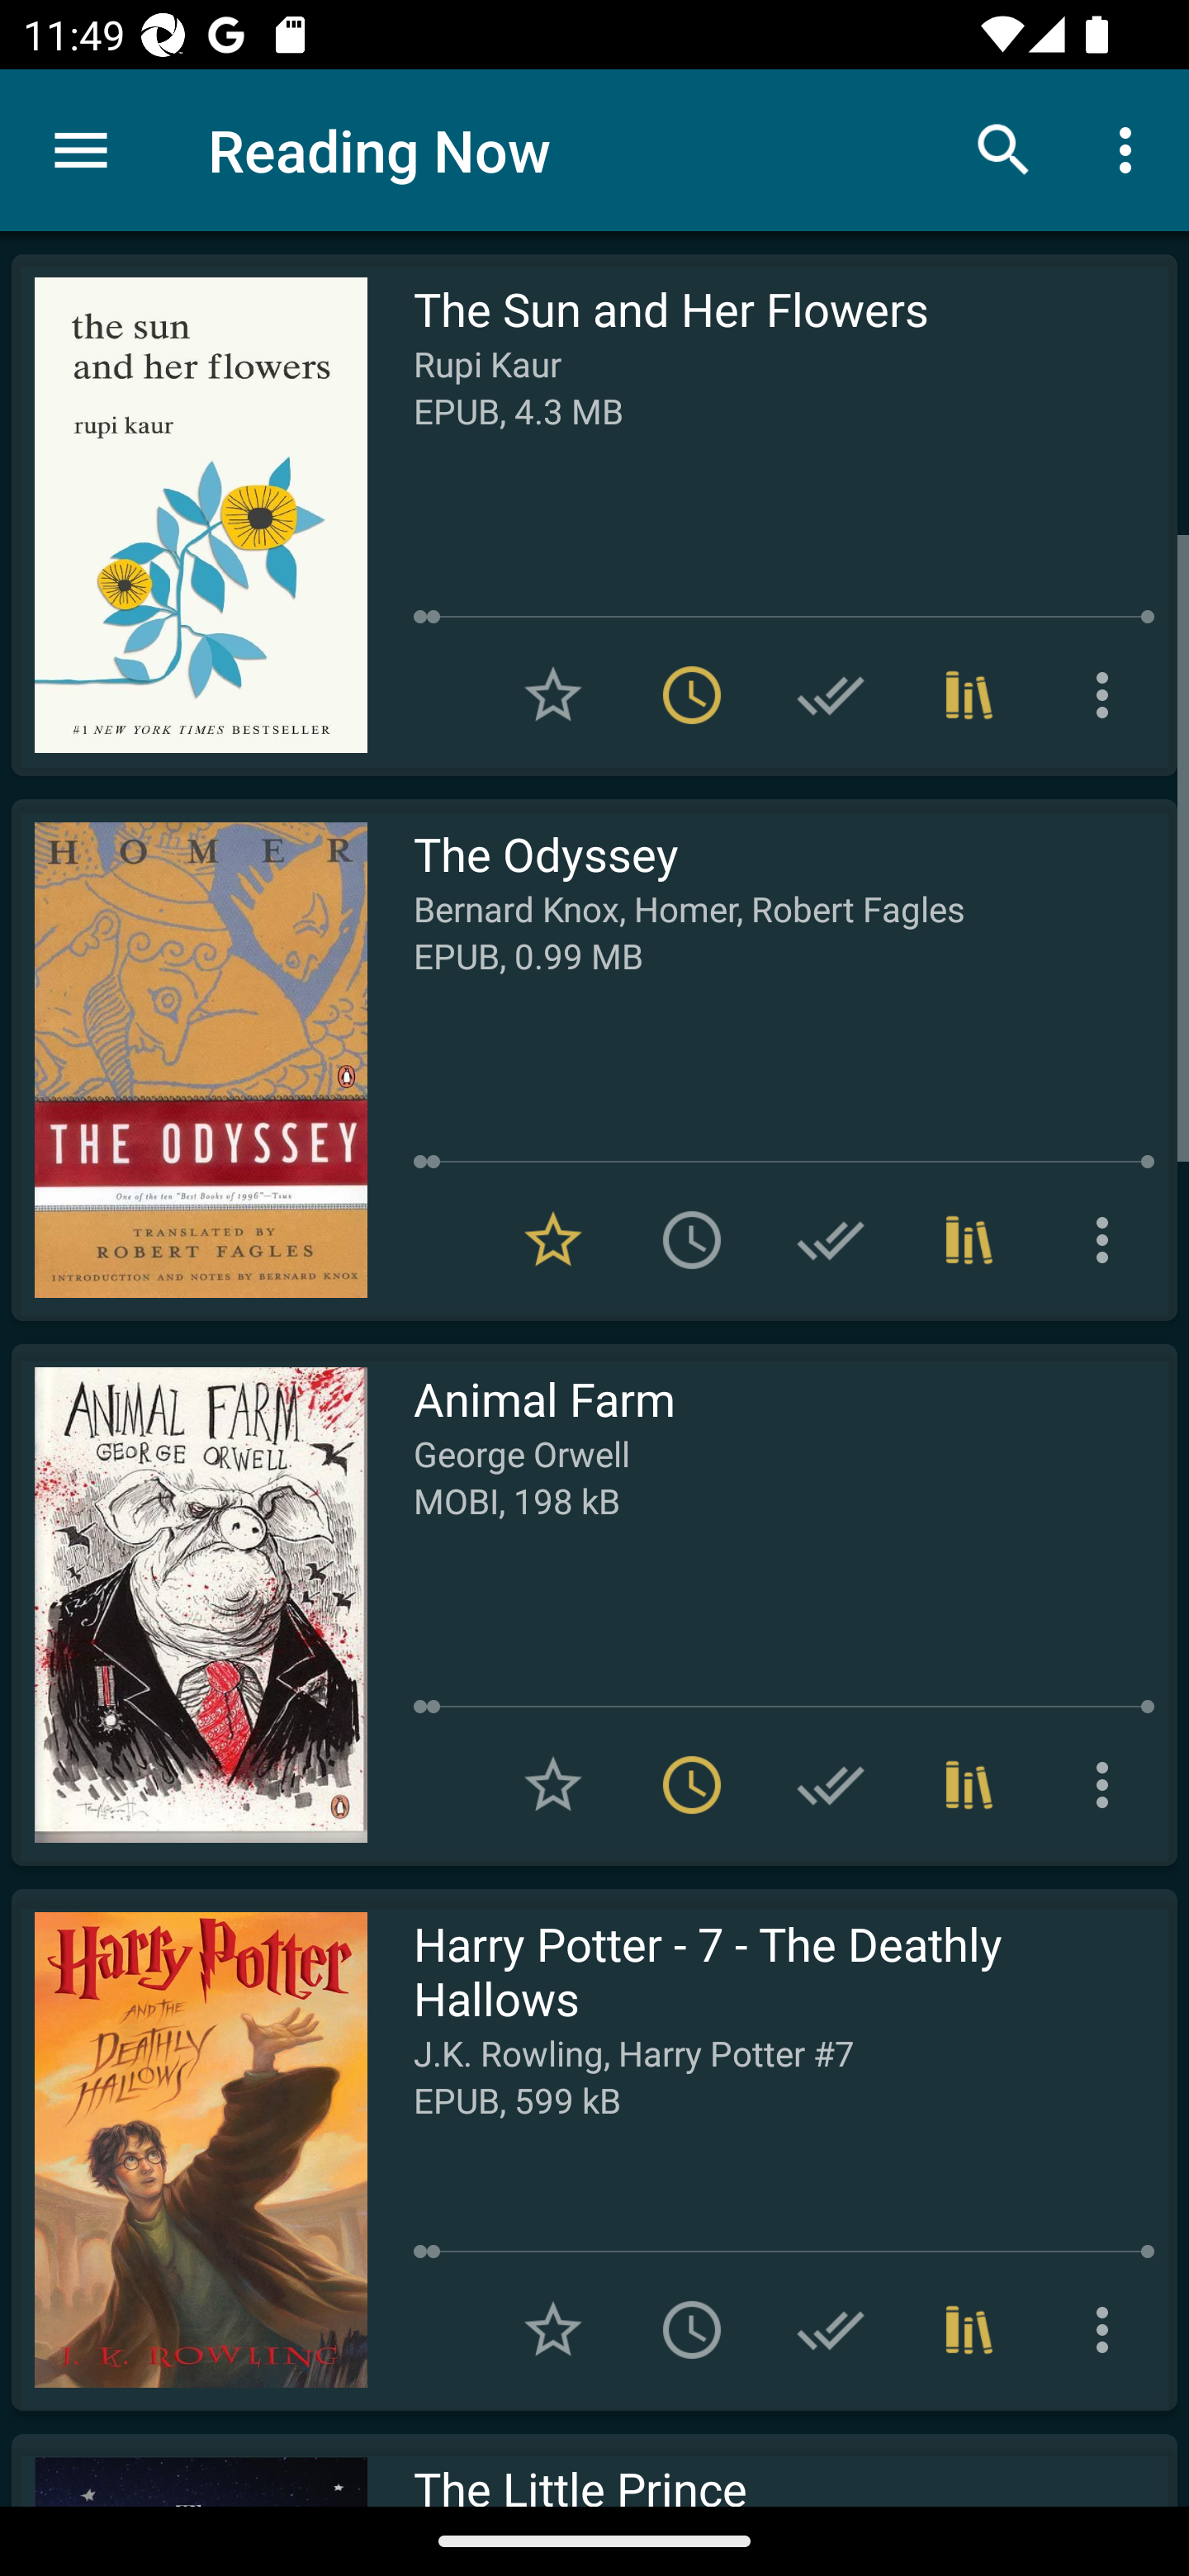 The height and width of the screenshot is (2576, 1189). What do you see at coordinates (1108, 1785) in the screenshot?
I see `More options` at bounding box center [1108, 1785].